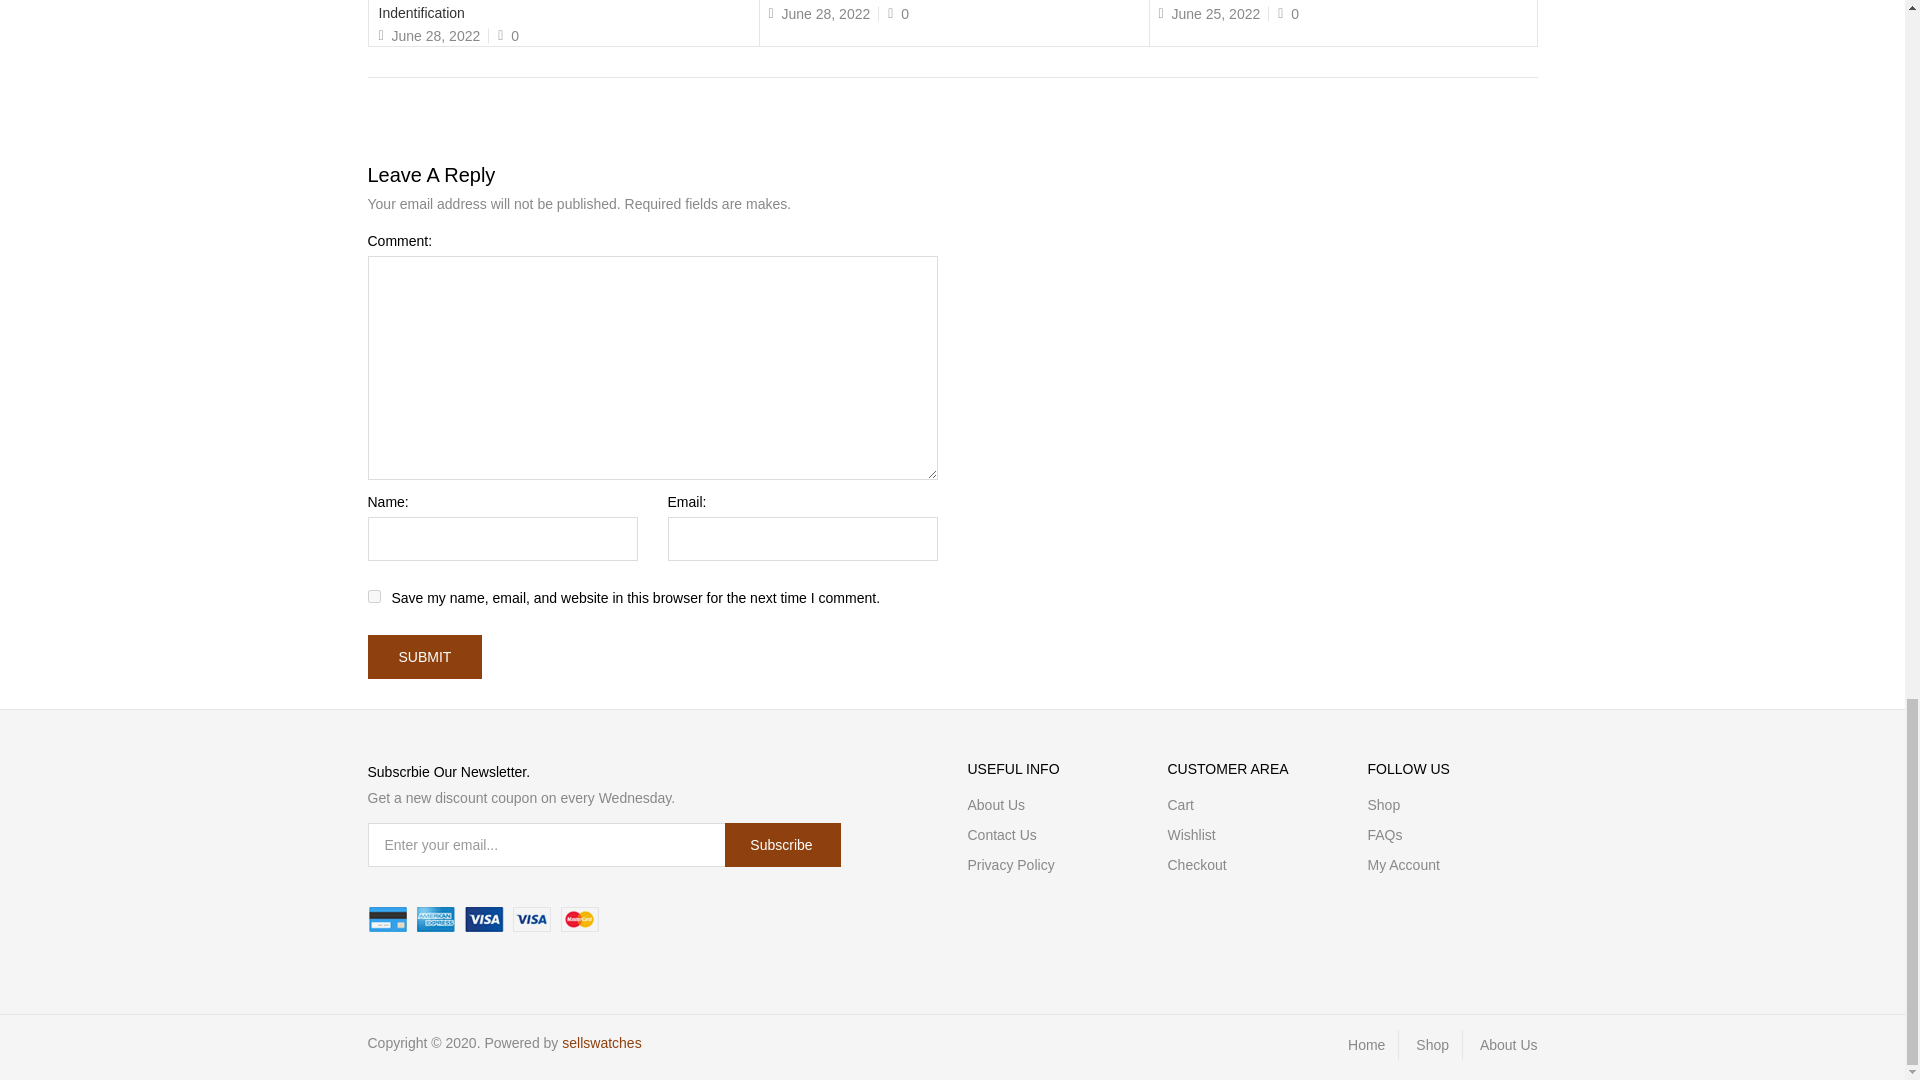 Image resolution: width=1920 pixels, height=1080 pixels. I want to click on payments, so click(484, 920).